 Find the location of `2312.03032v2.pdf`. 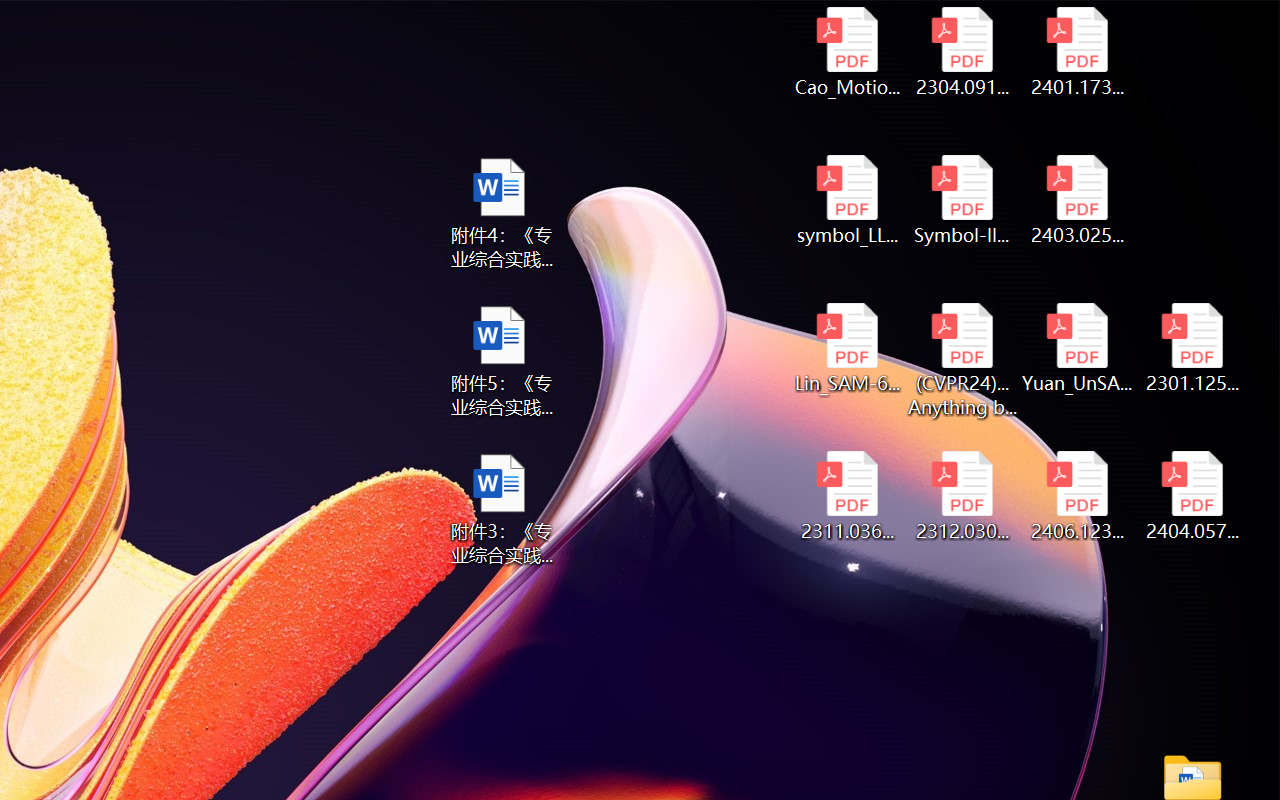

2312.03032v2.pdf is located at coordinates (962, 496).